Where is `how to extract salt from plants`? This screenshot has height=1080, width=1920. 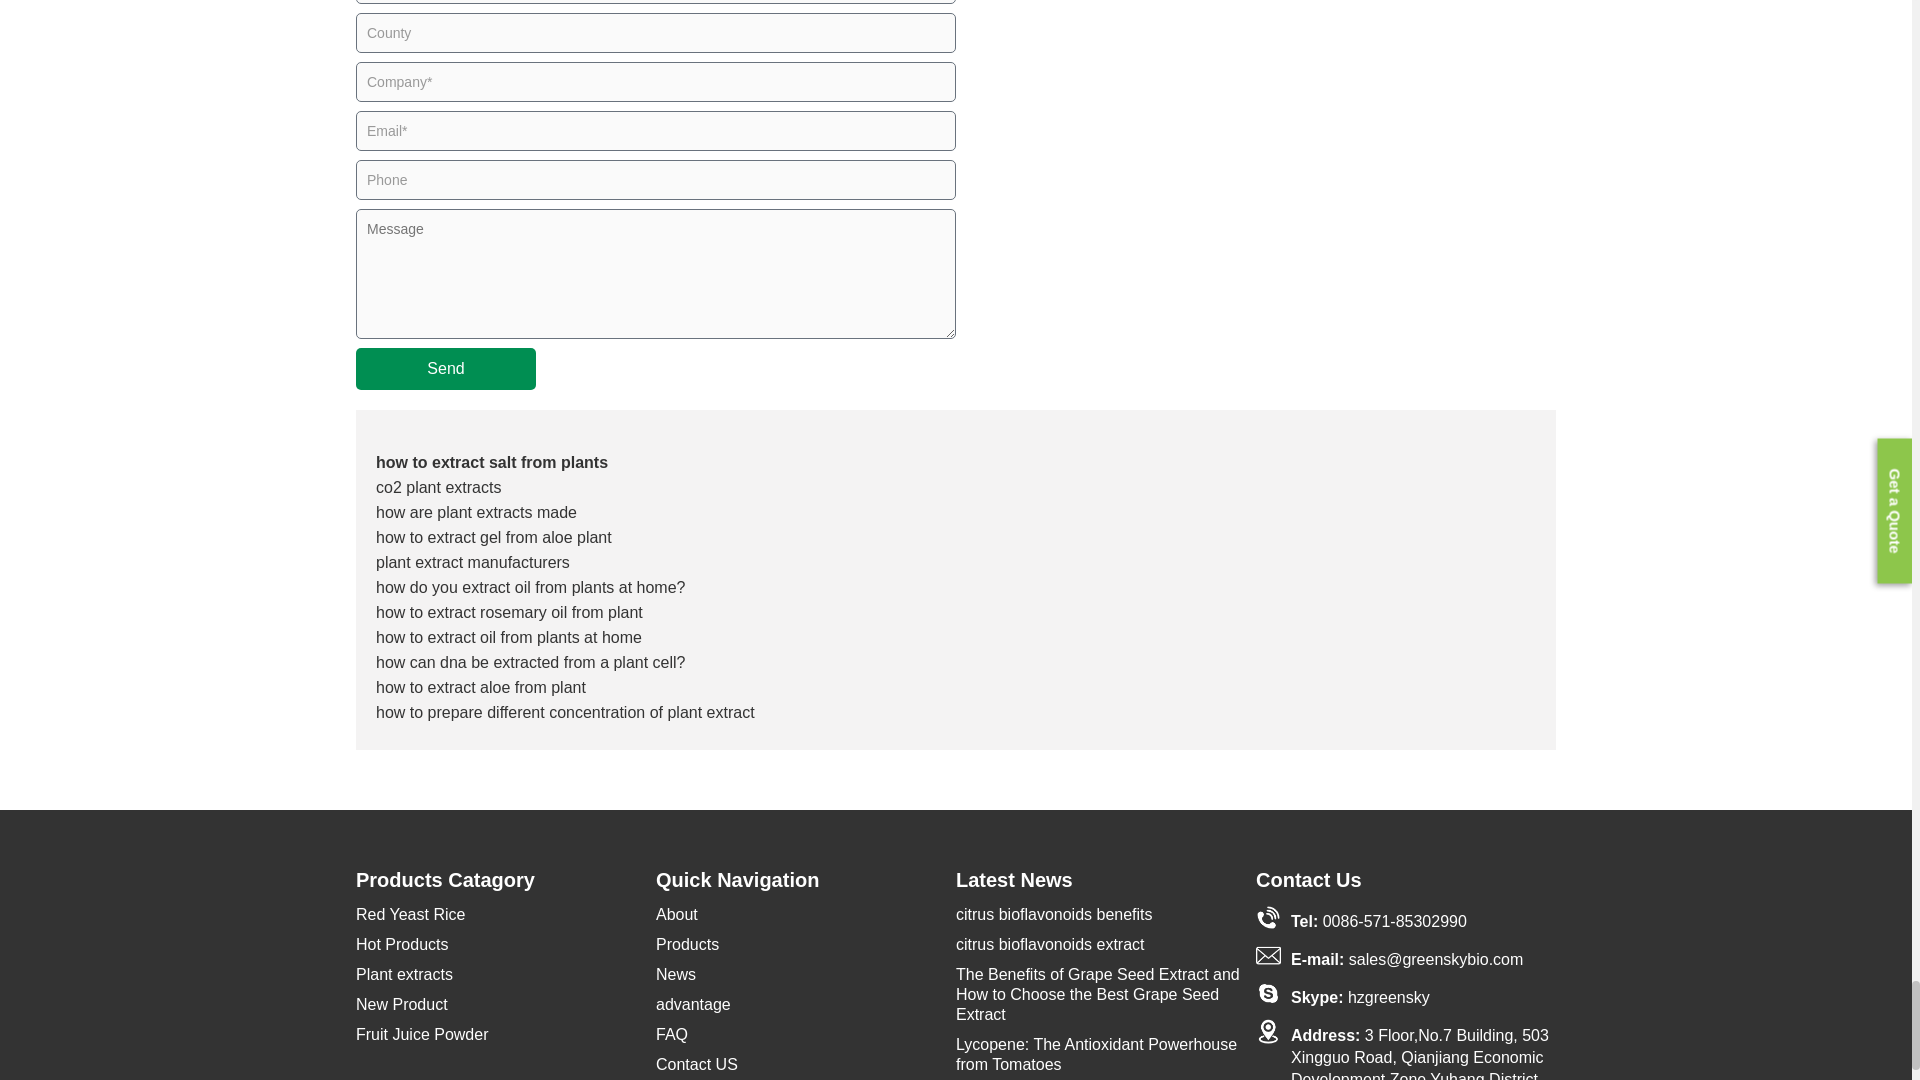 how to extract salt from plants is located at coordinates (492, 462).